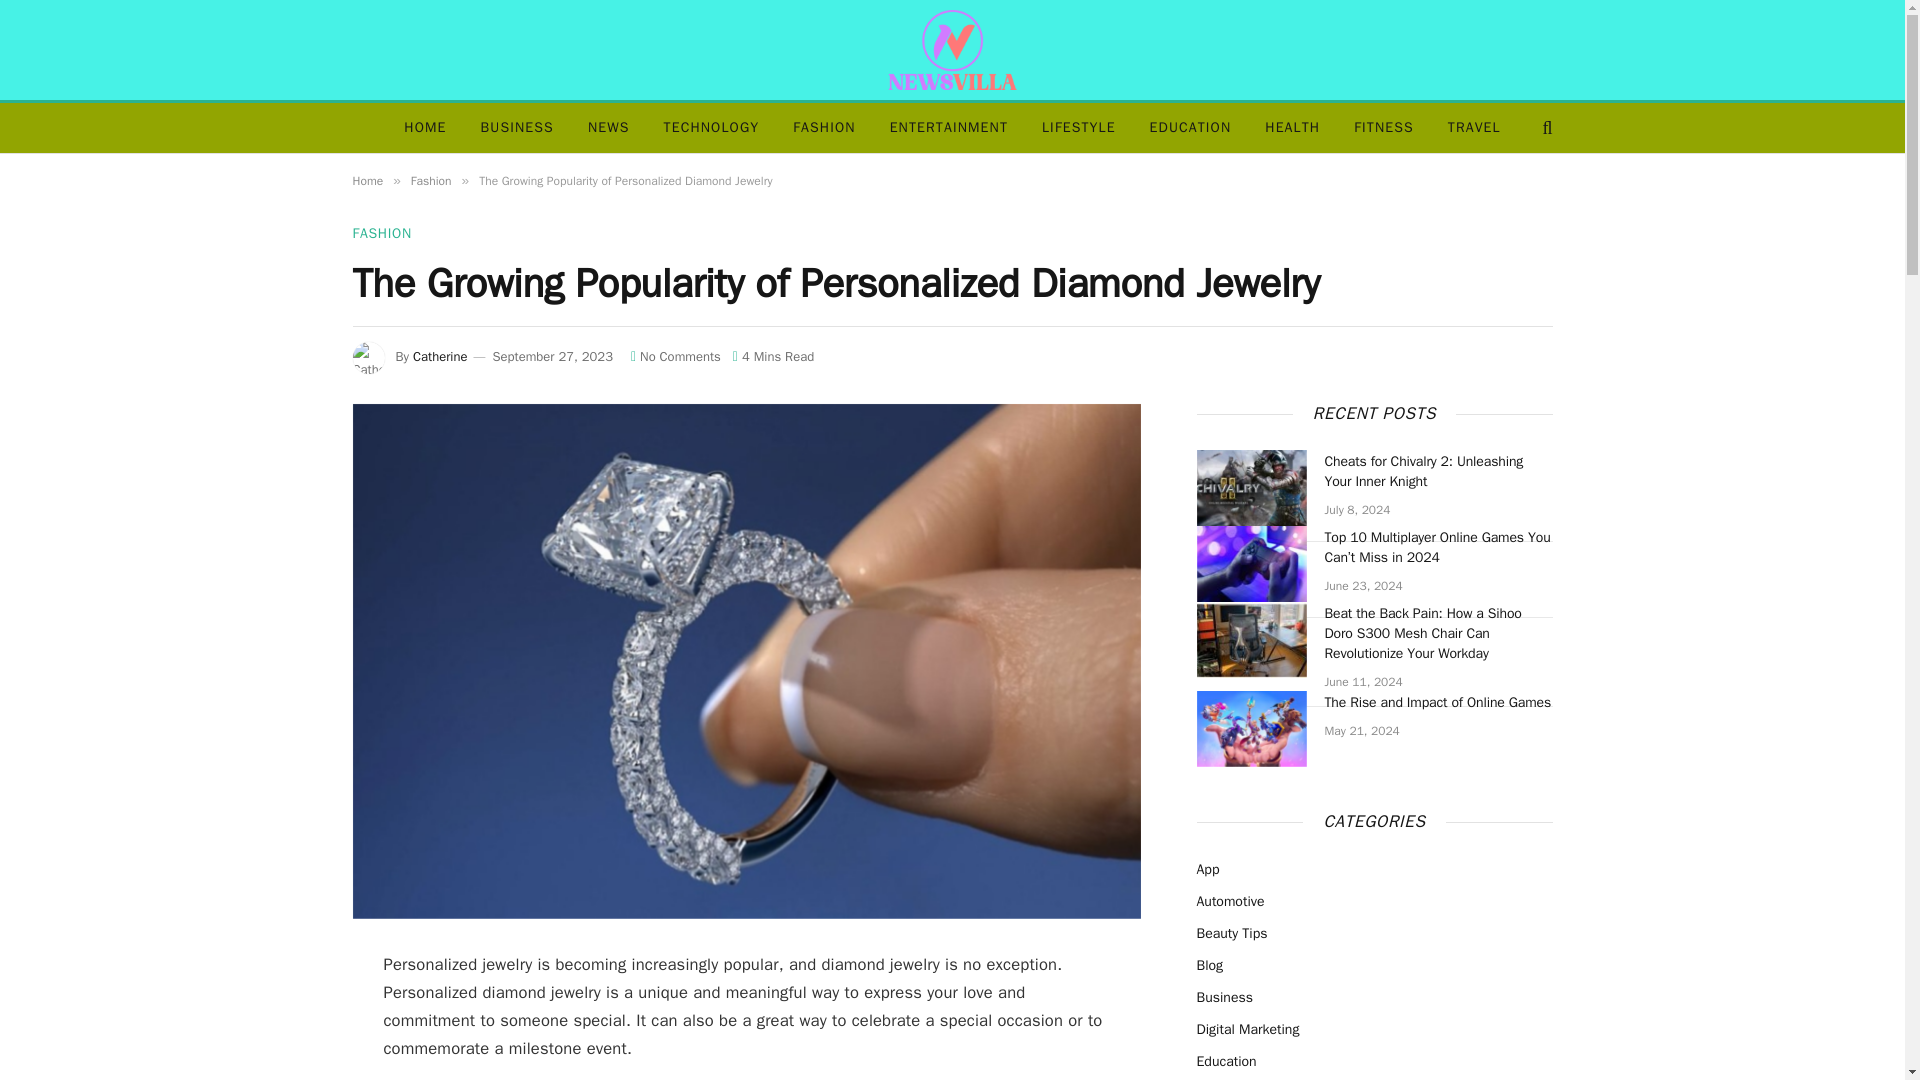 The image size is (1920, 1080). I want to click on No Comments, so click(676, 356).